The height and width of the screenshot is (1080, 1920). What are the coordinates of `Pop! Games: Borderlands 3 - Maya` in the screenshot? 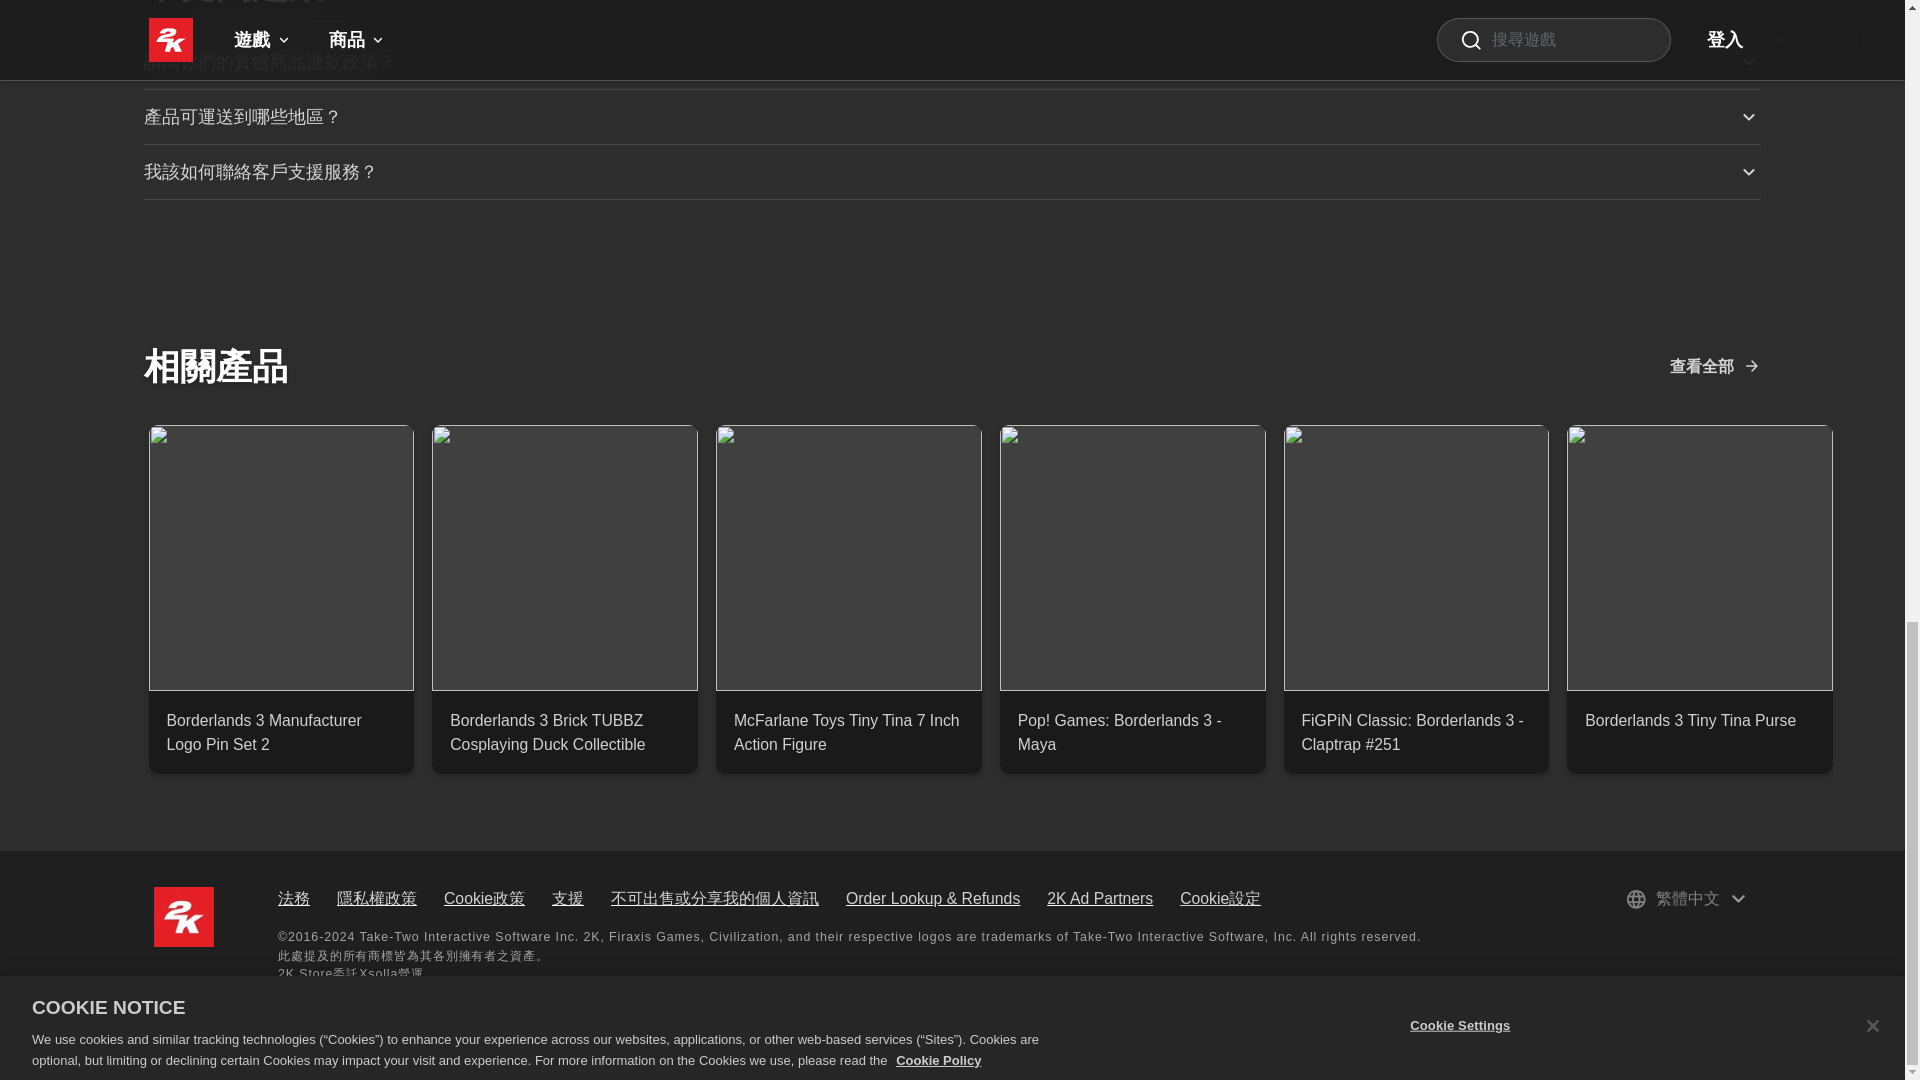 It's located at (1132, 732).